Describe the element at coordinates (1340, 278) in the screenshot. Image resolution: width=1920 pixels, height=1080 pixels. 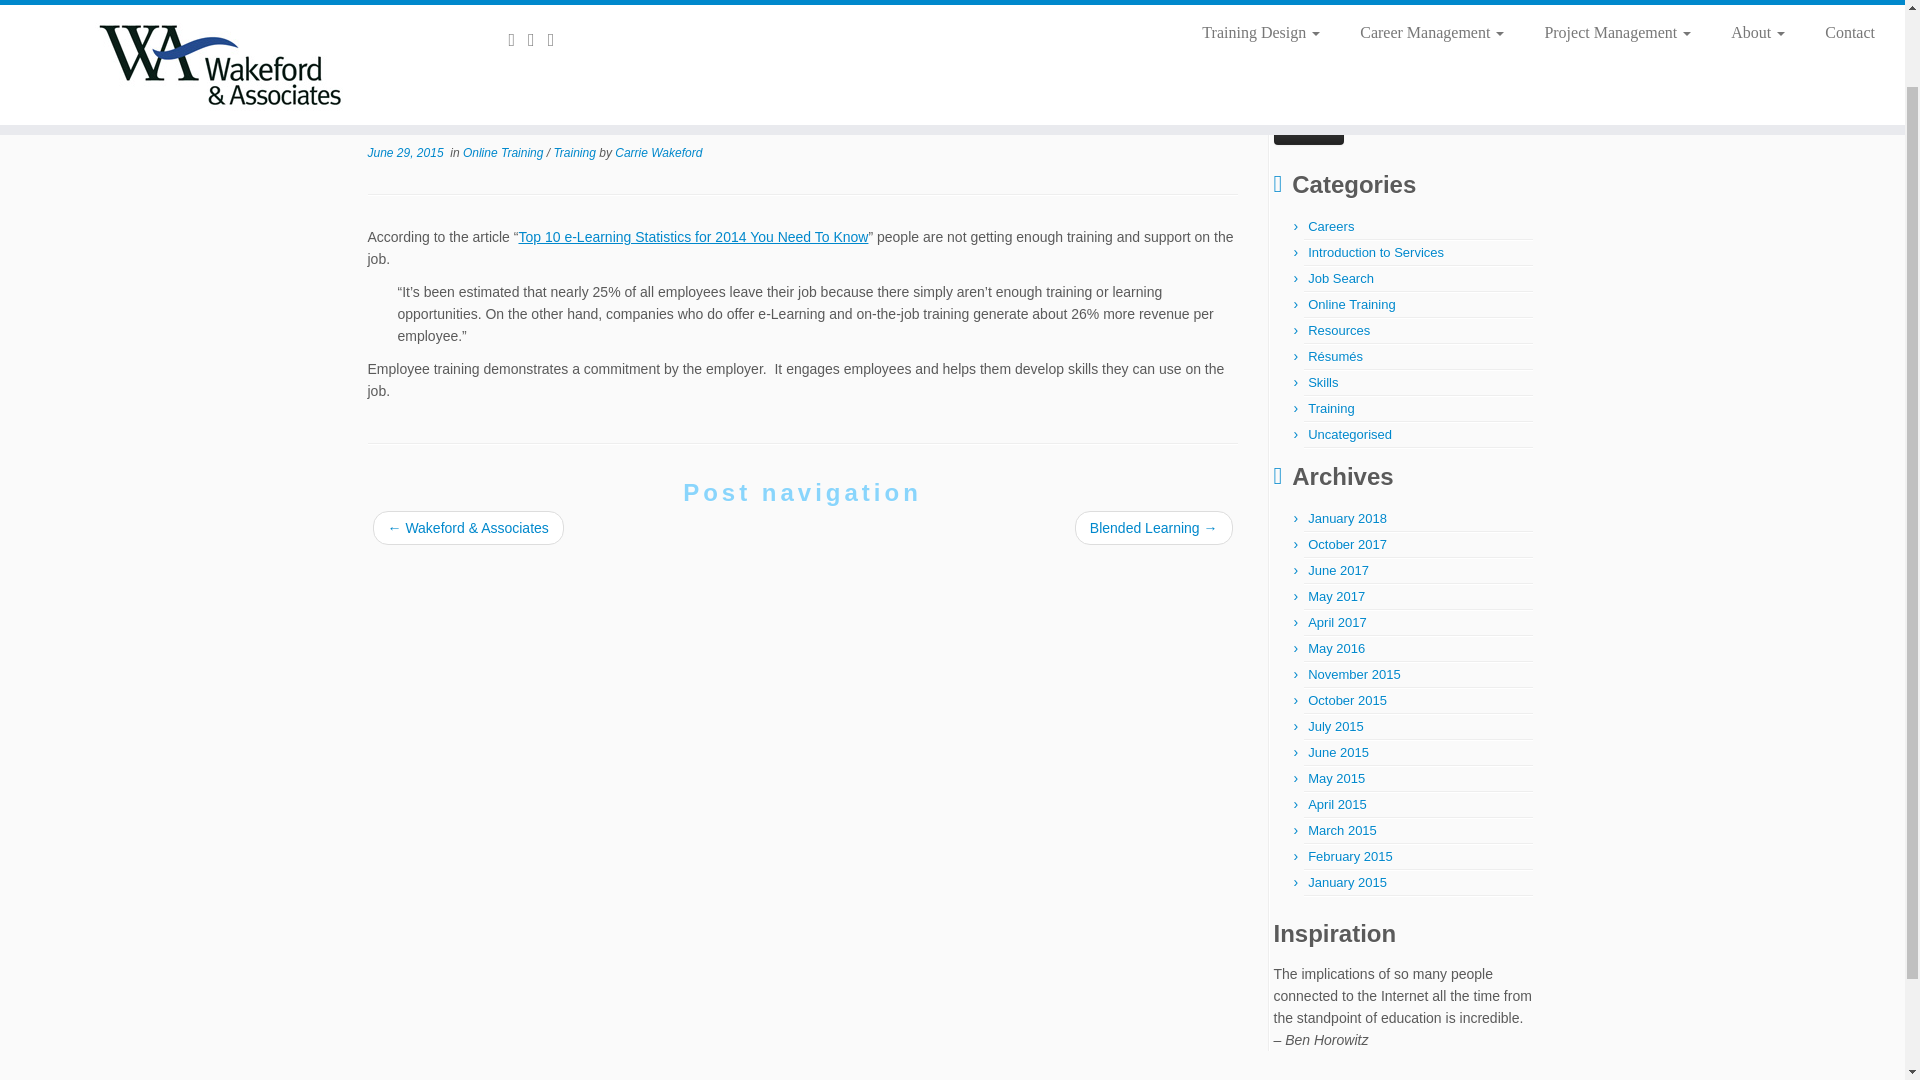
I see `Job Search` at that location.